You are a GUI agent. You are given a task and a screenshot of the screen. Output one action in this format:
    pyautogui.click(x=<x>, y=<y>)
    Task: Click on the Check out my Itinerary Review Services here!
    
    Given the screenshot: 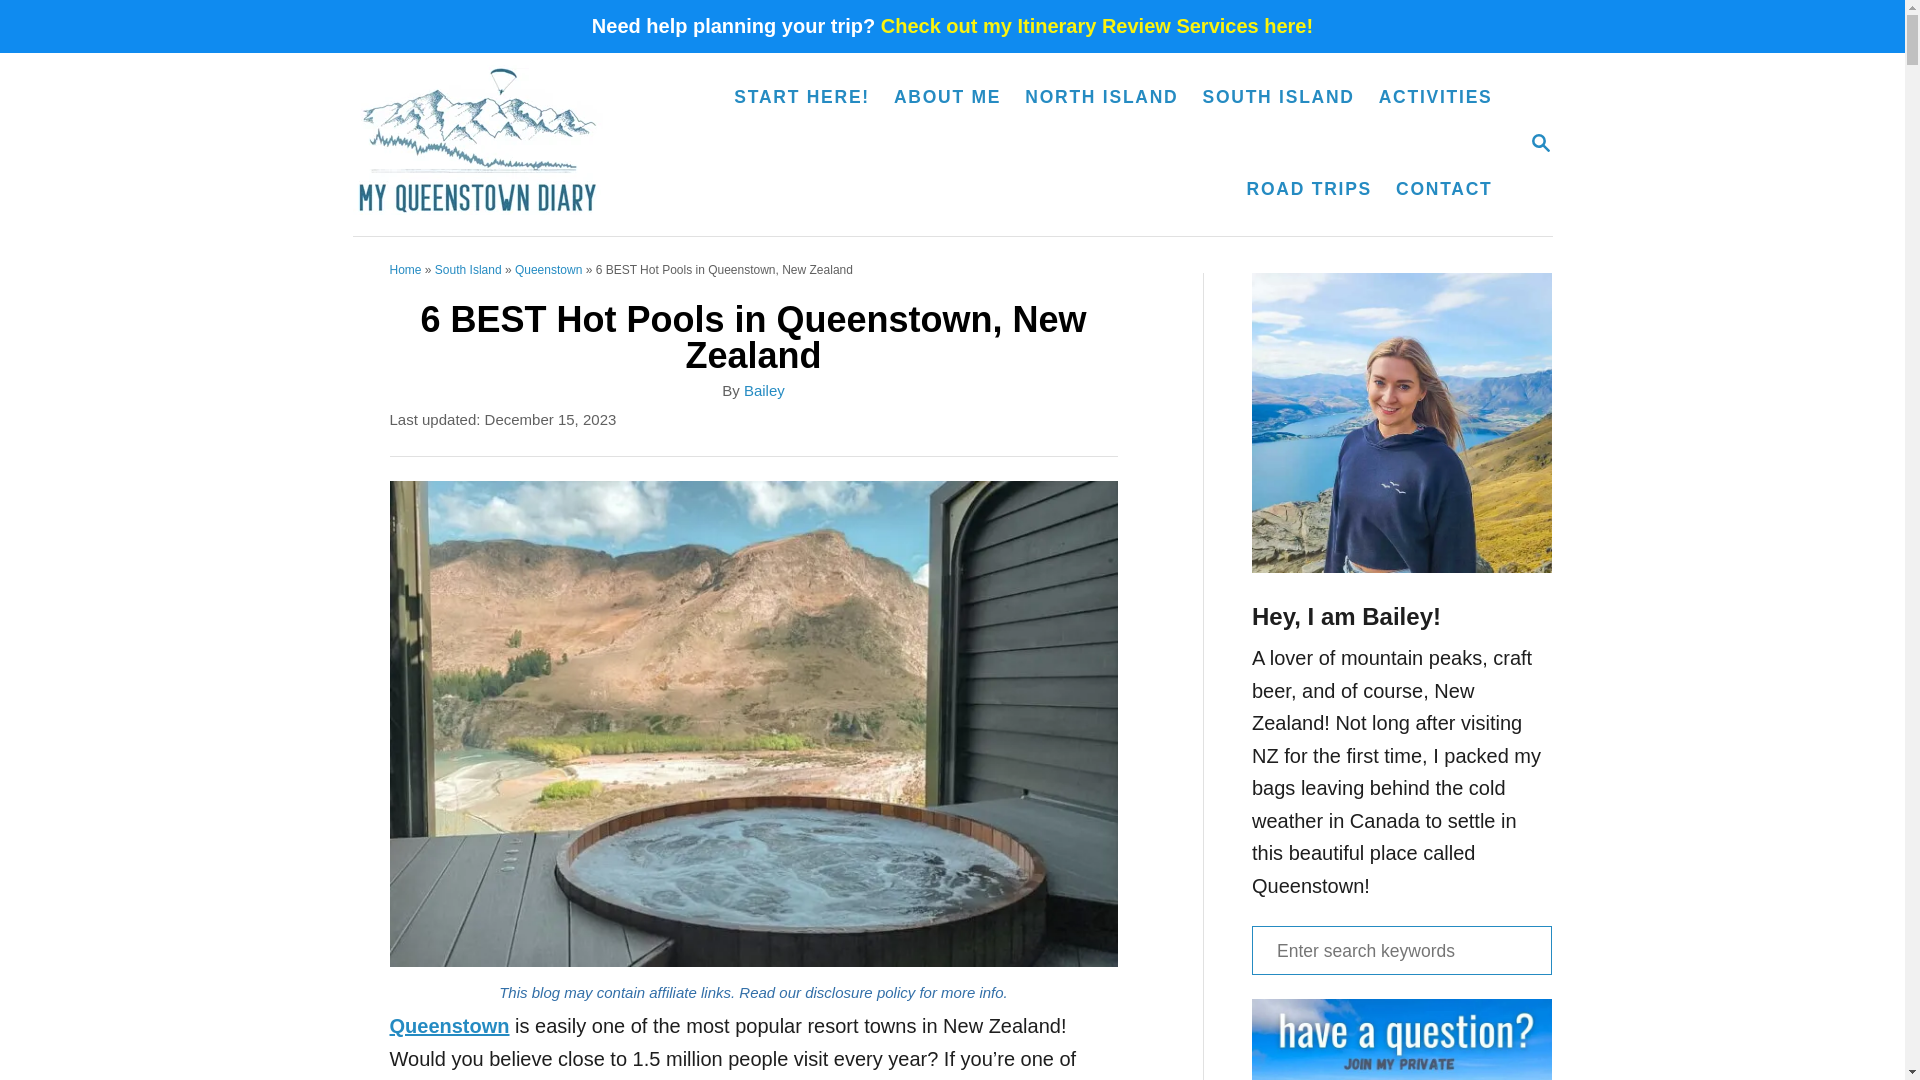 What is the action you would take?
    pyautogui.click(x=1097, y=26)
    